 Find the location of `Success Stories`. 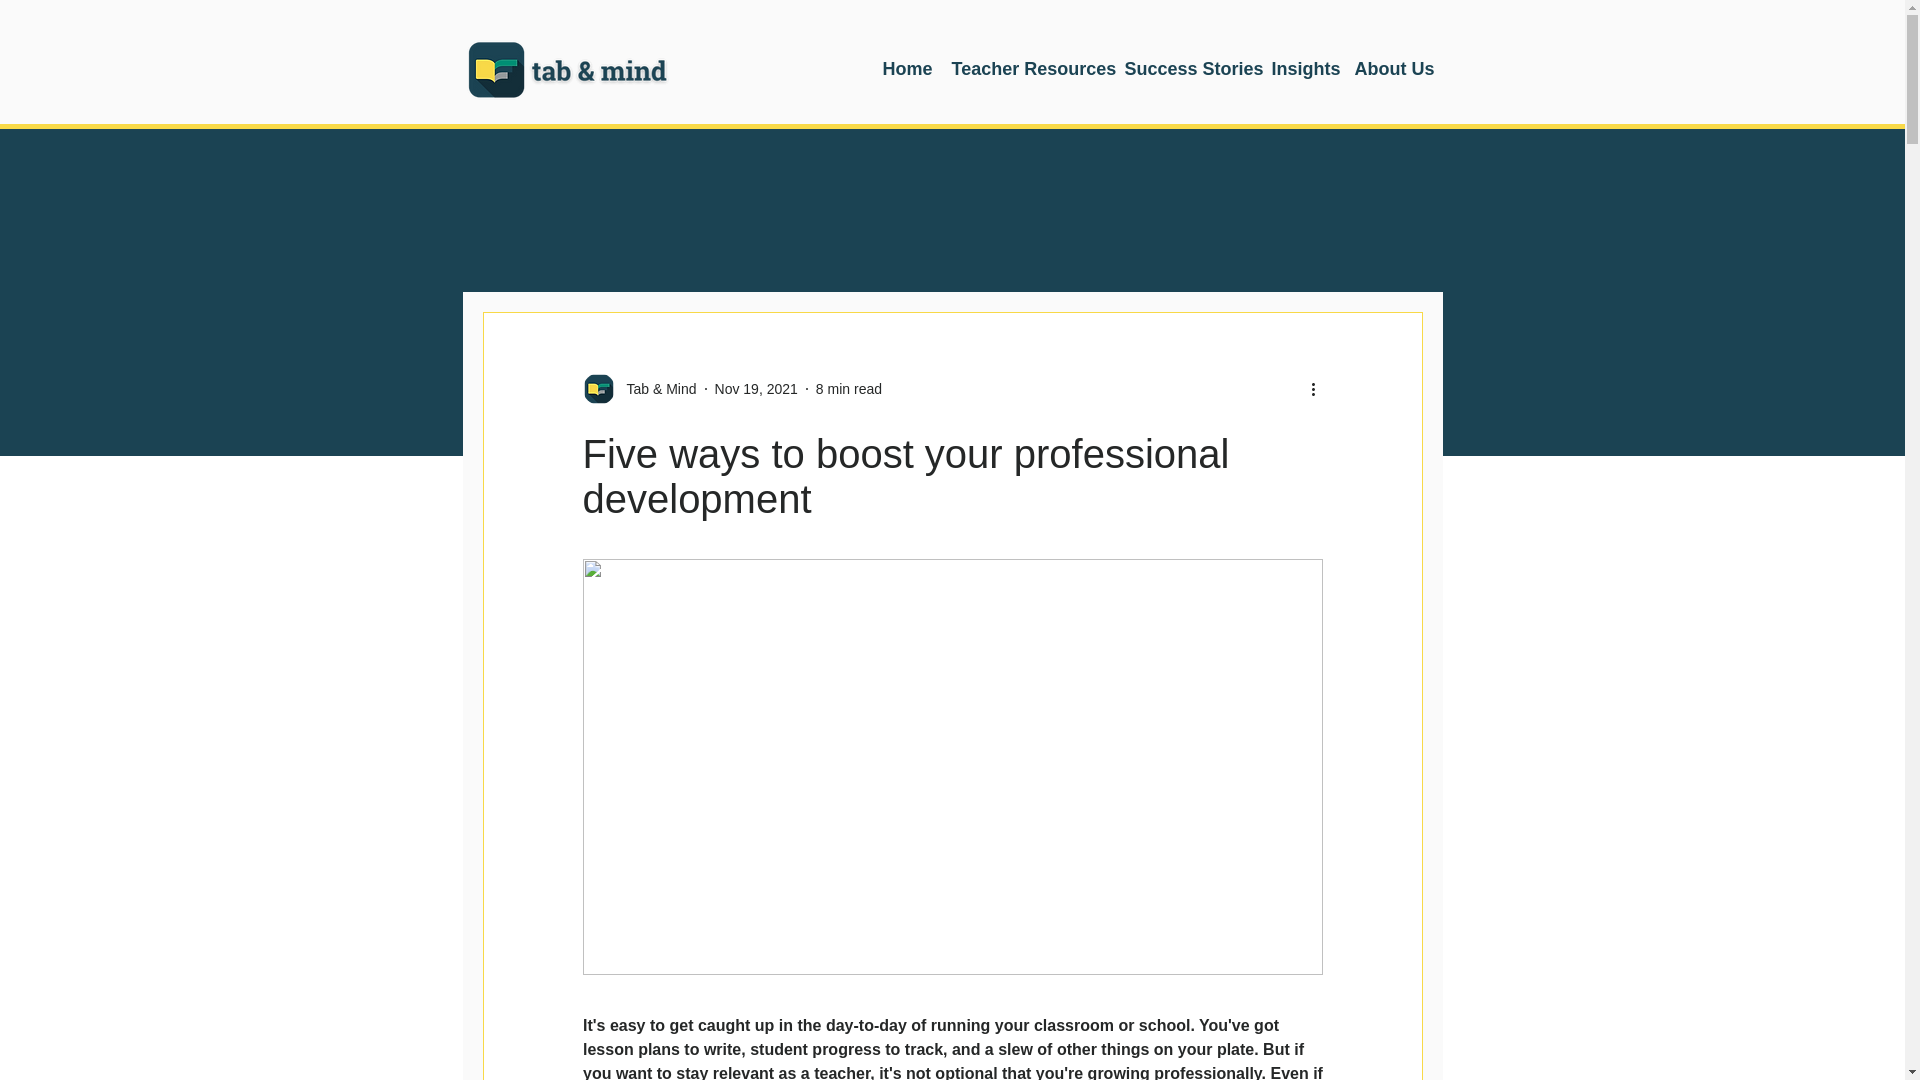

Success Stories is located at coordinates (1187, 68).